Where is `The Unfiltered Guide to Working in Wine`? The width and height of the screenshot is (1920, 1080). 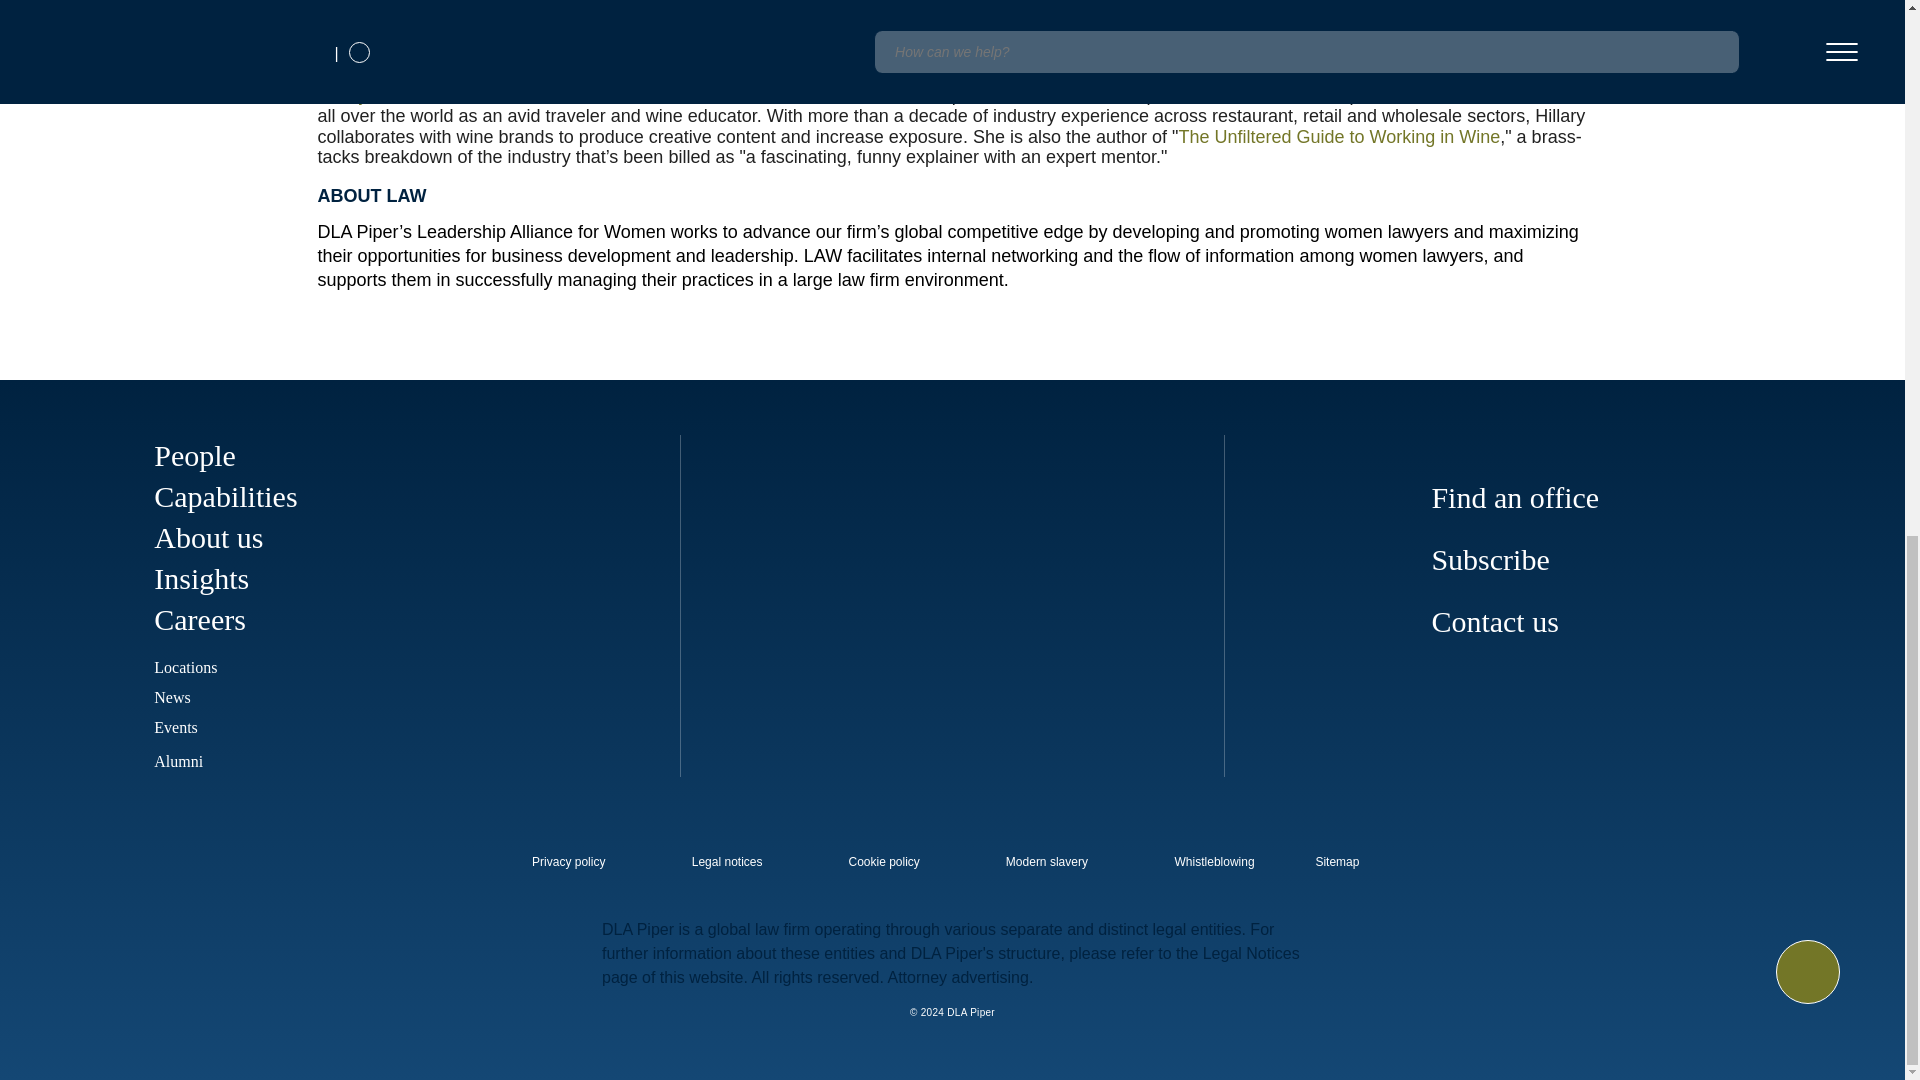 The Unfiltered Guide to Working in Wine is located at coordinates (1338, 136).